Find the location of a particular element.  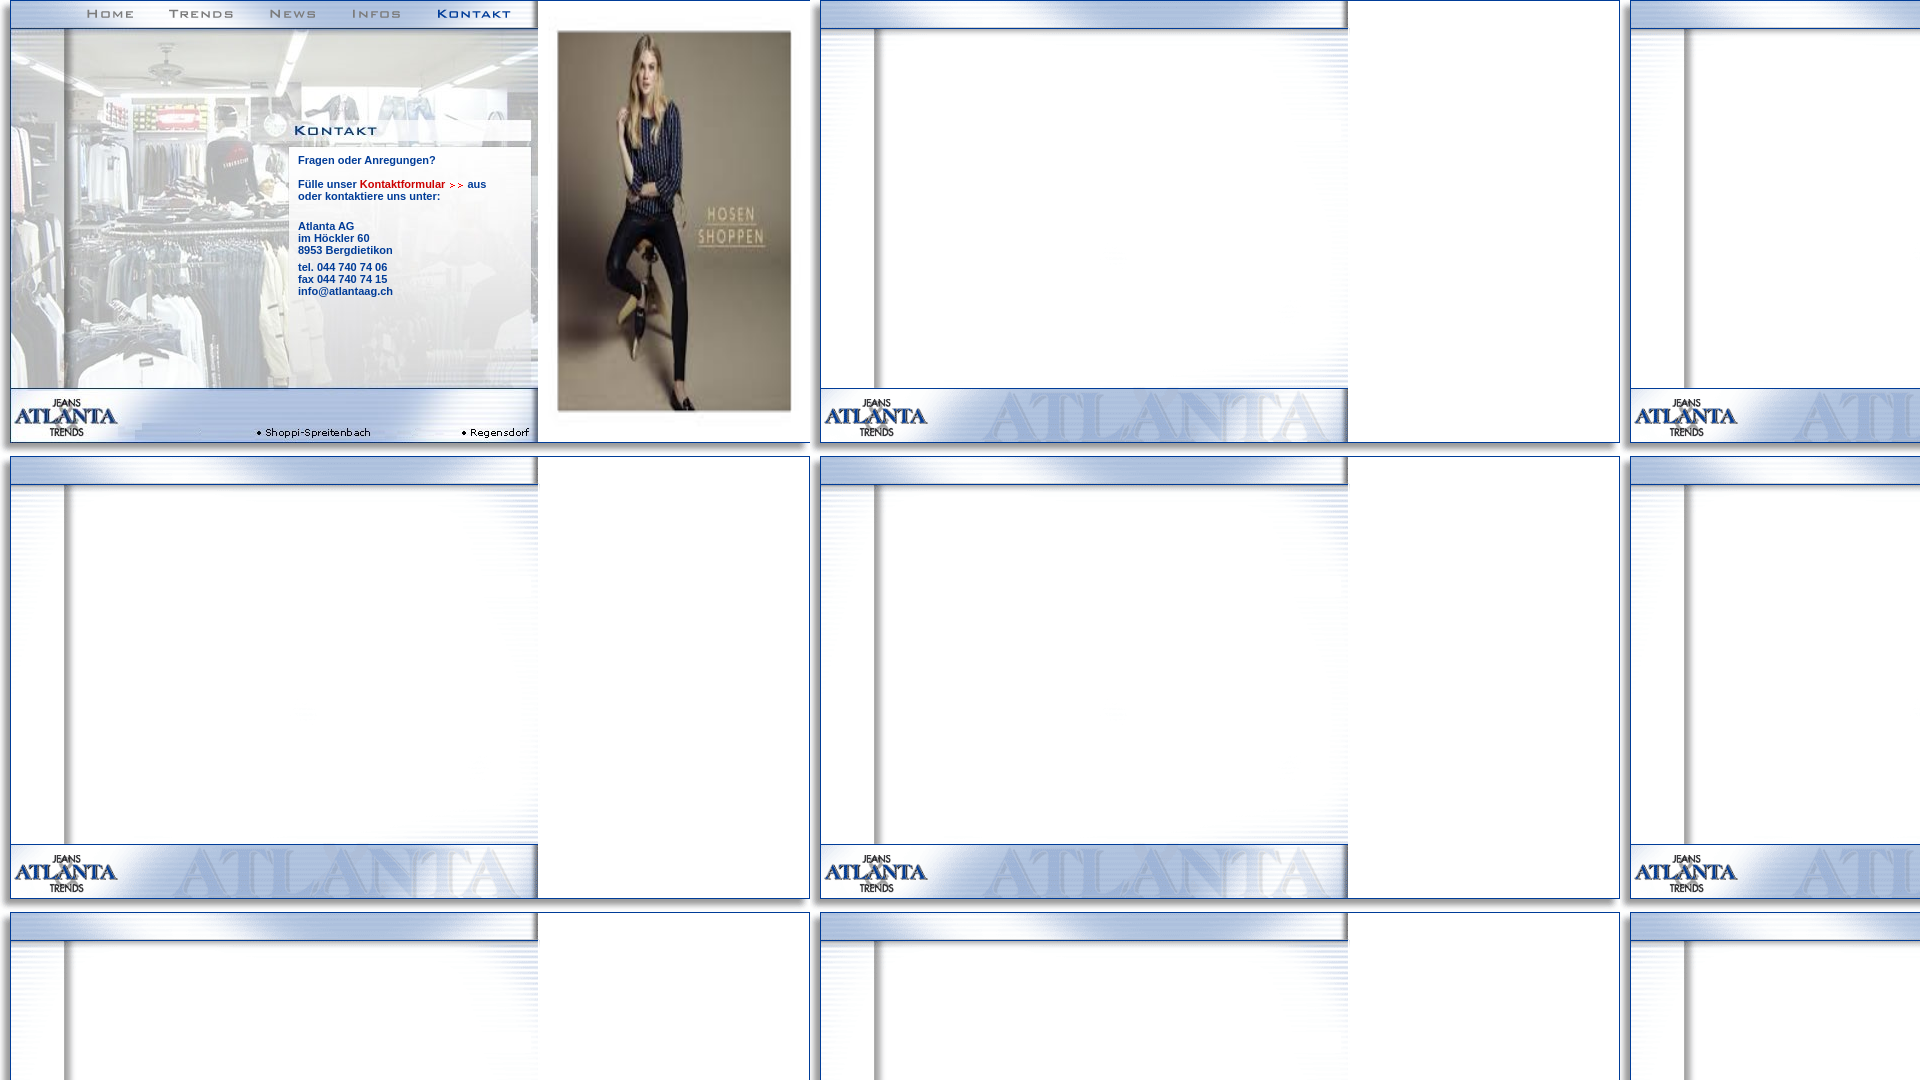

Kontaktformular is located at coordinates (412, 184).